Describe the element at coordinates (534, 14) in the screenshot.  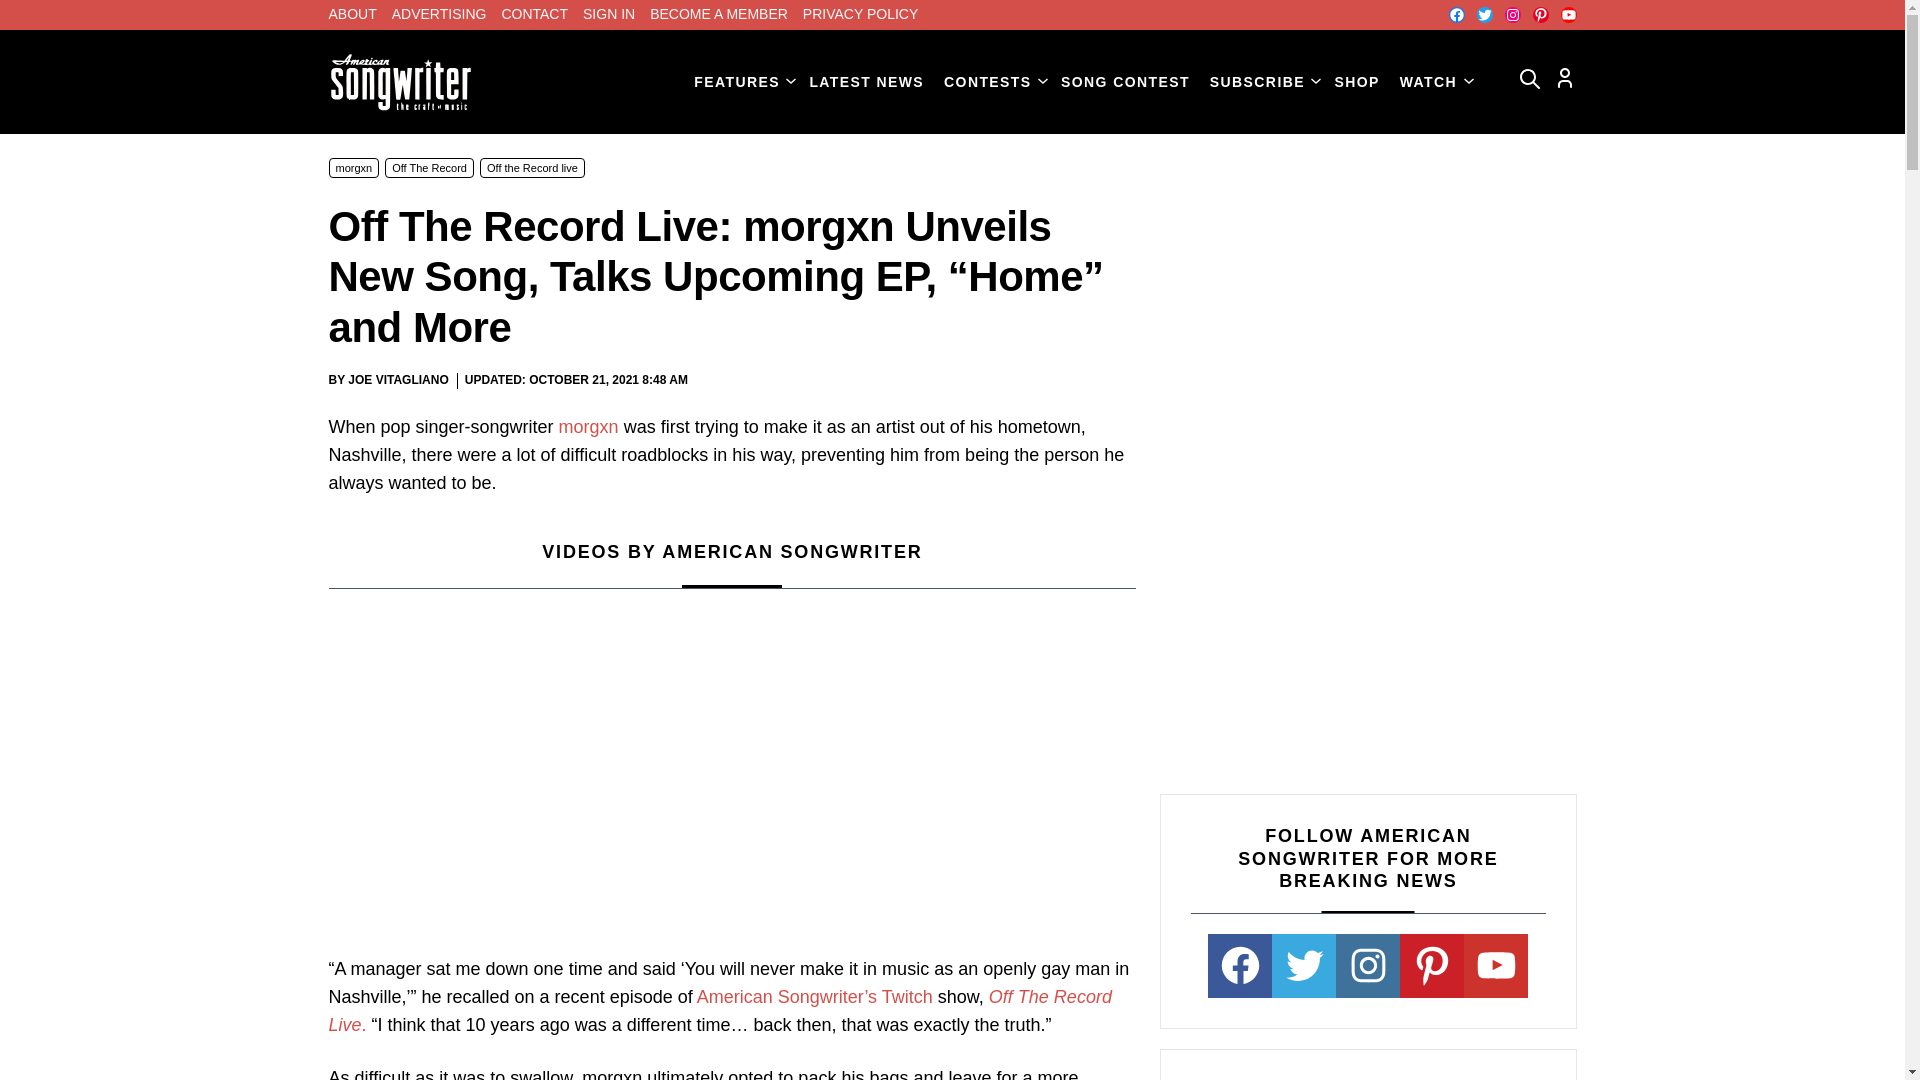
I see `CONTACT` at that location.